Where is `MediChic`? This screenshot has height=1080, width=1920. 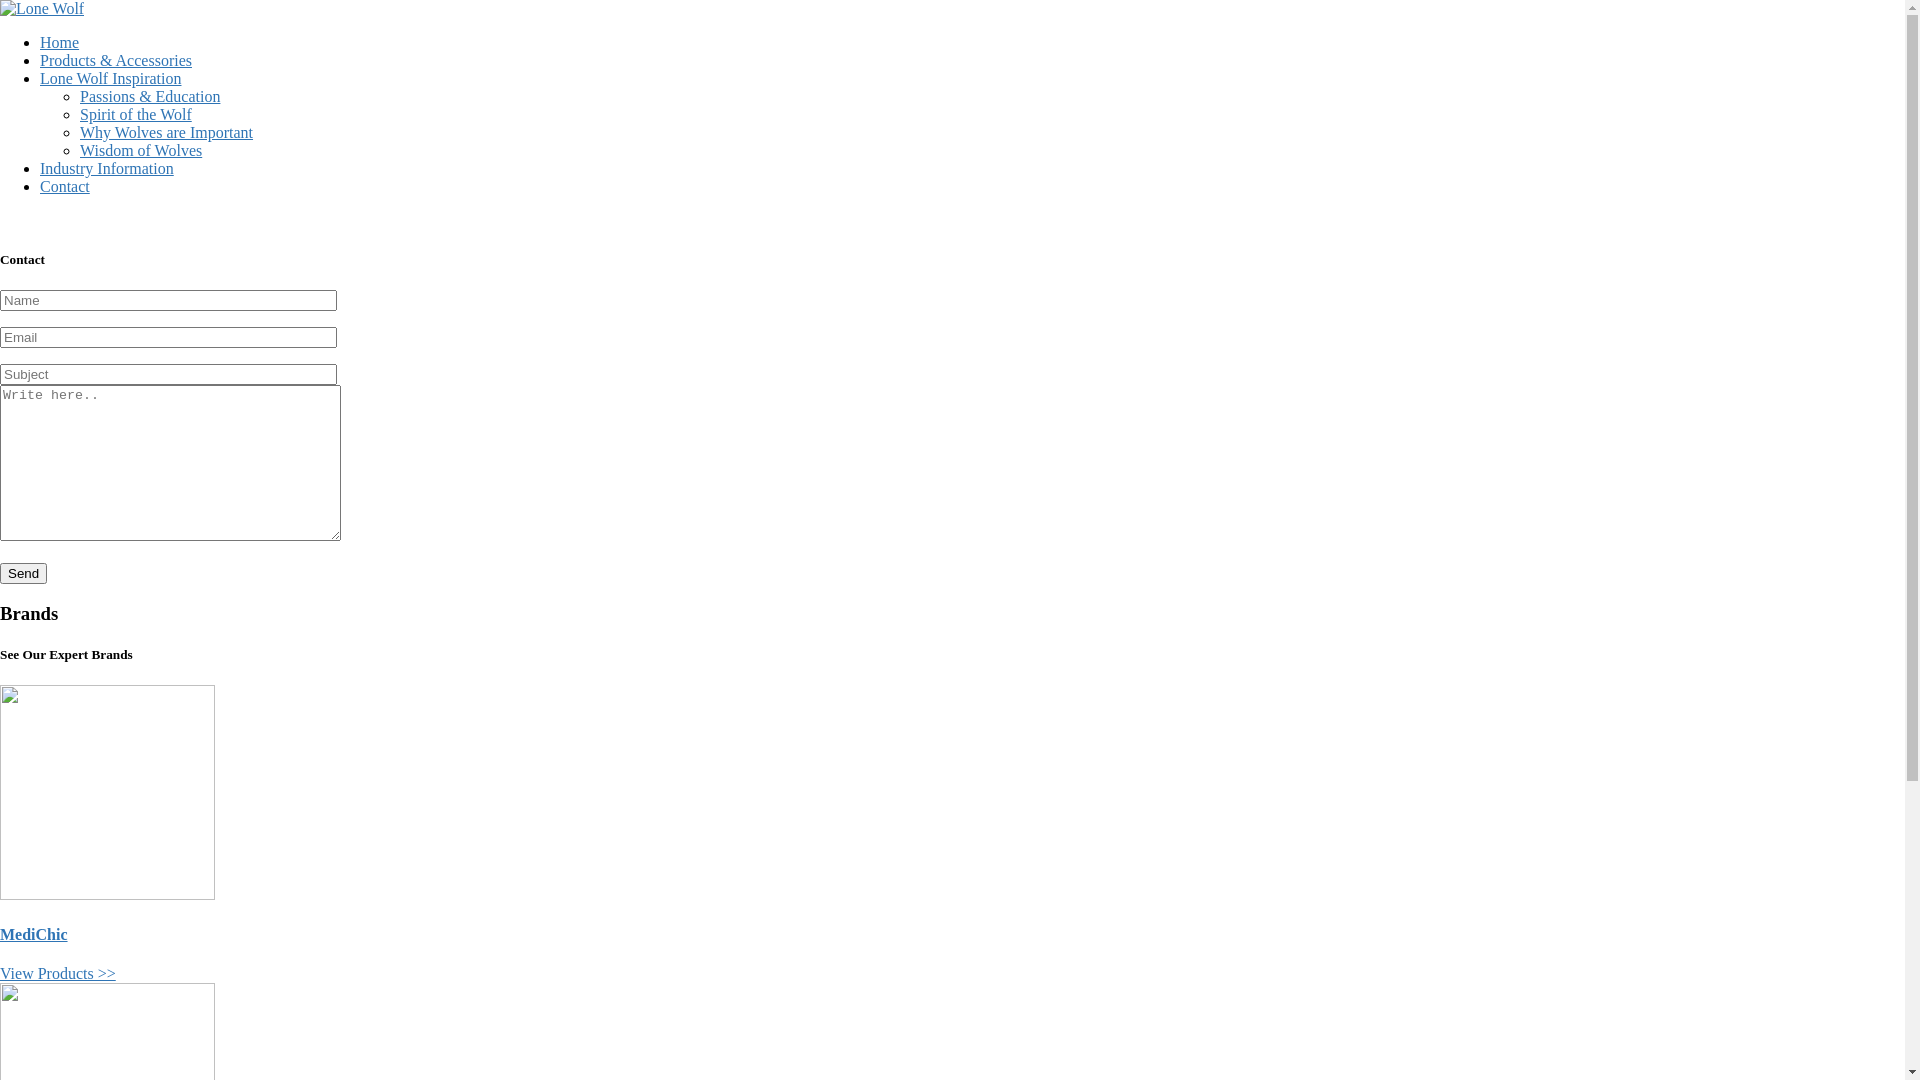
MediChic is located at coordinates (34, 934).